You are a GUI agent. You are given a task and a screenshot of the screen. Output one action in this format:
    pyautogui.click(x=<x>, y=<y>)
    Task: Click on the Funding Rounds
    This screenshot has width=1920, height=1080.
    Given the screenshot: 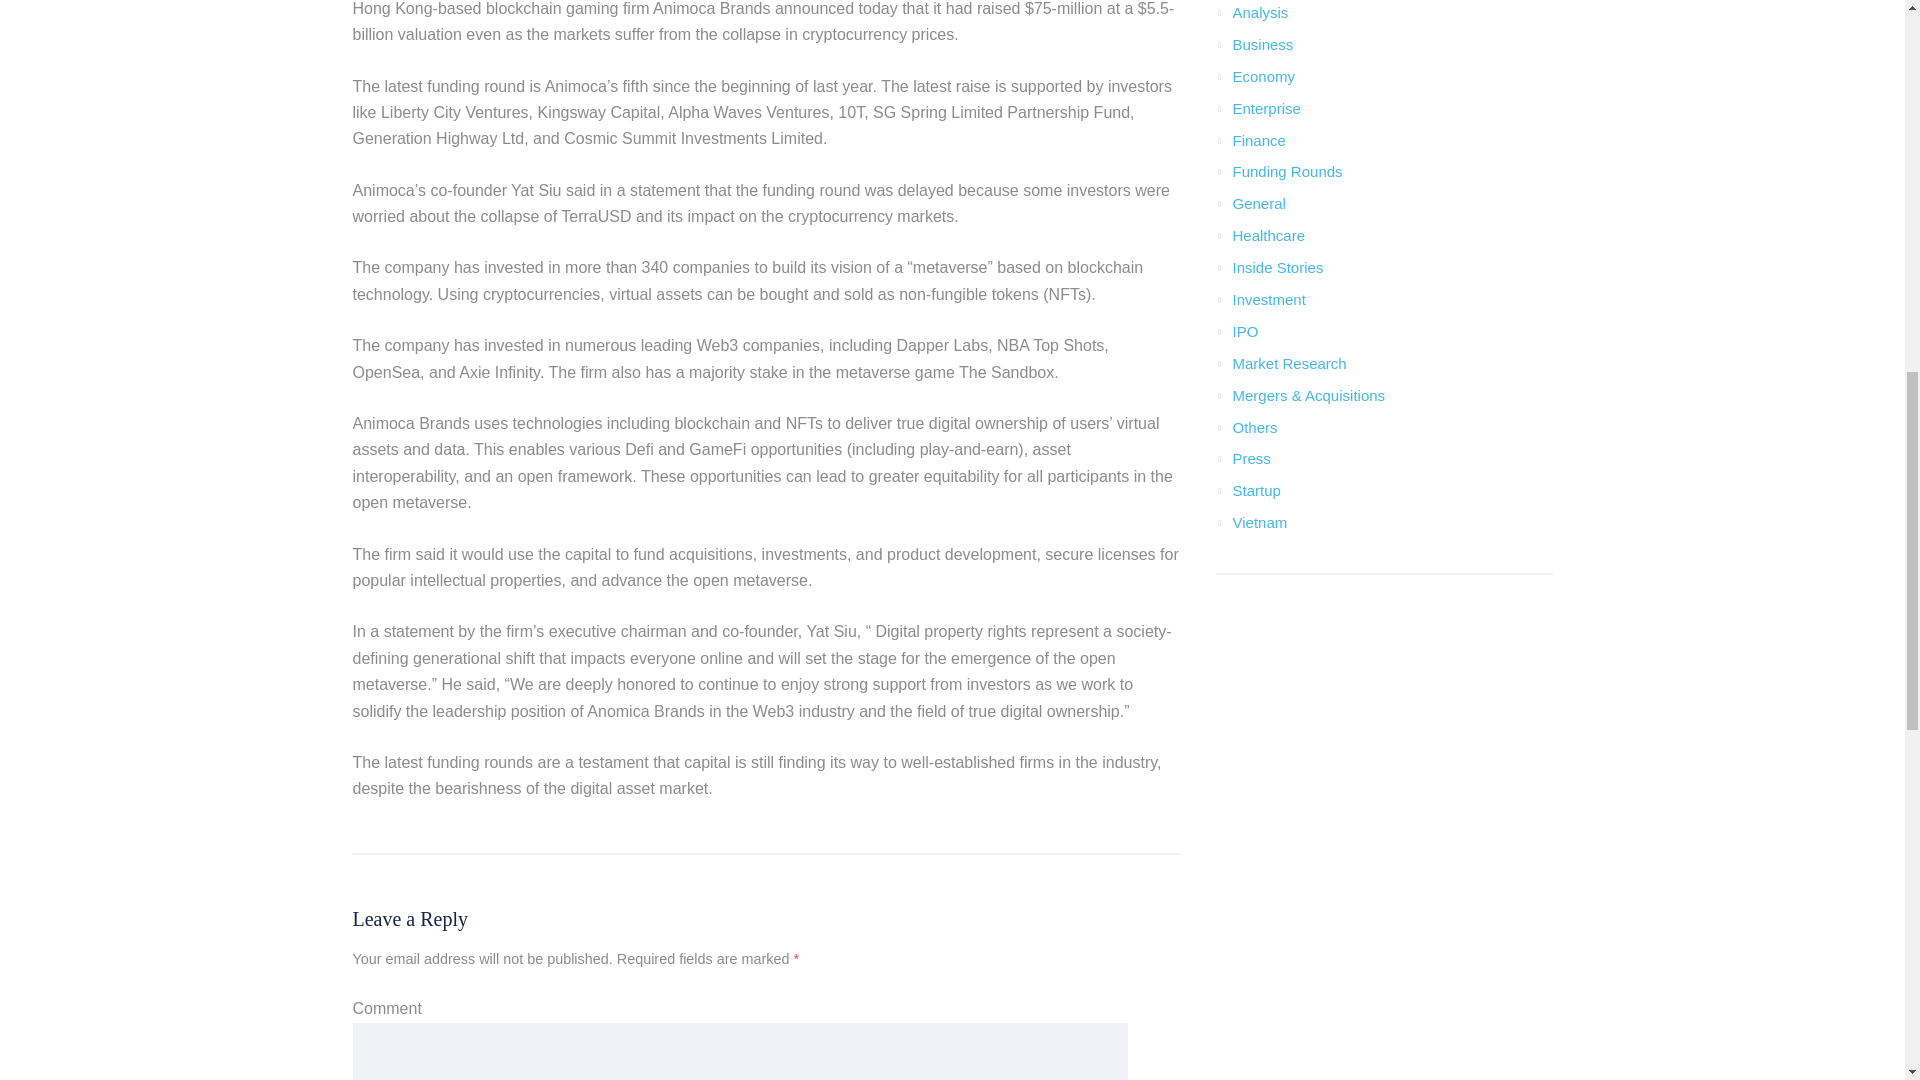 What is the action you would take?
    pyautogui.click(x=1287, y=172)
    